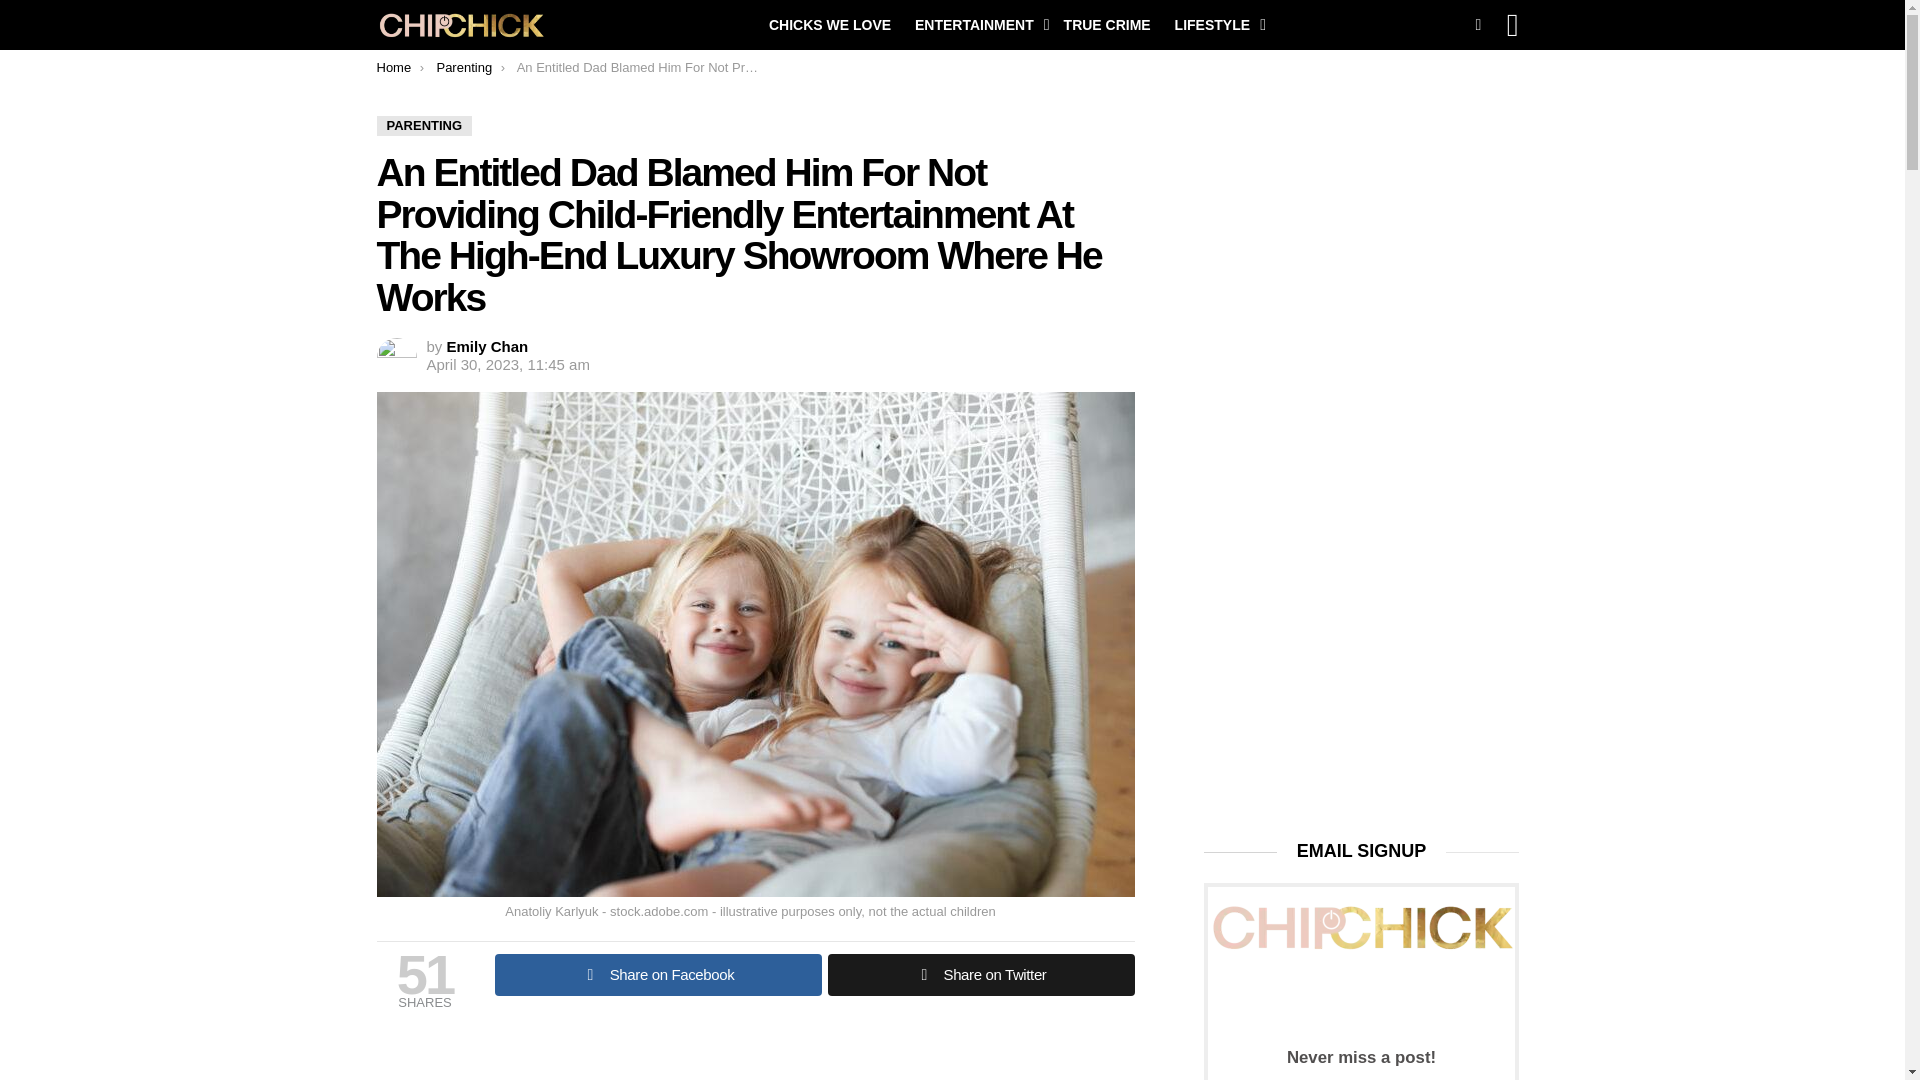  What do you see at coordinates (977, 24) in the screenshot?
I see `ENTERTAINMENT` at bounding box center [977, 24].